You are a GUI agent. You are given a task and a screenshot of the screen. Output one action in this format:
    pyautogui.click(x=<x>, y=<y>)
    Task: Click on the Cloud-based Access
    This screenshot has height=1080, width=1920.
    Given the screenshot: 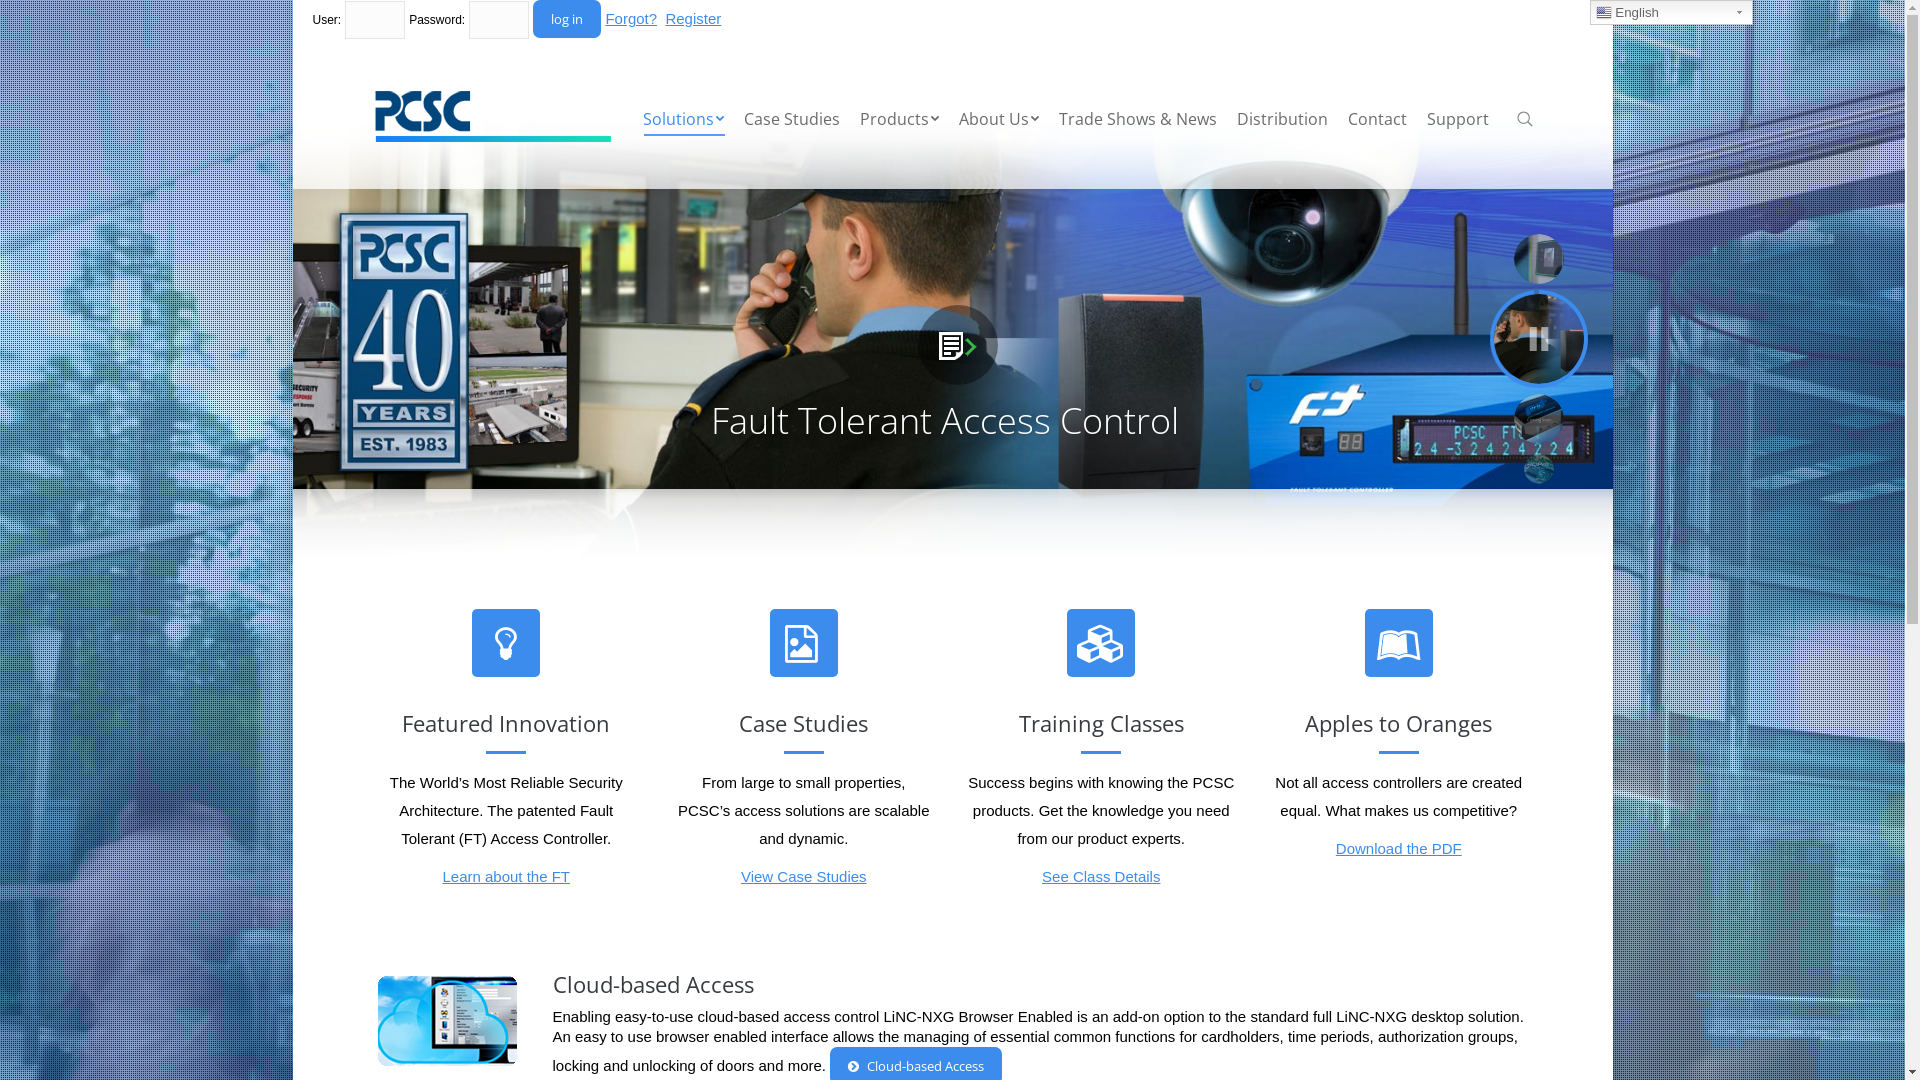 What is the action you would take?
    pyautogui.click(x=652, y=984)
    